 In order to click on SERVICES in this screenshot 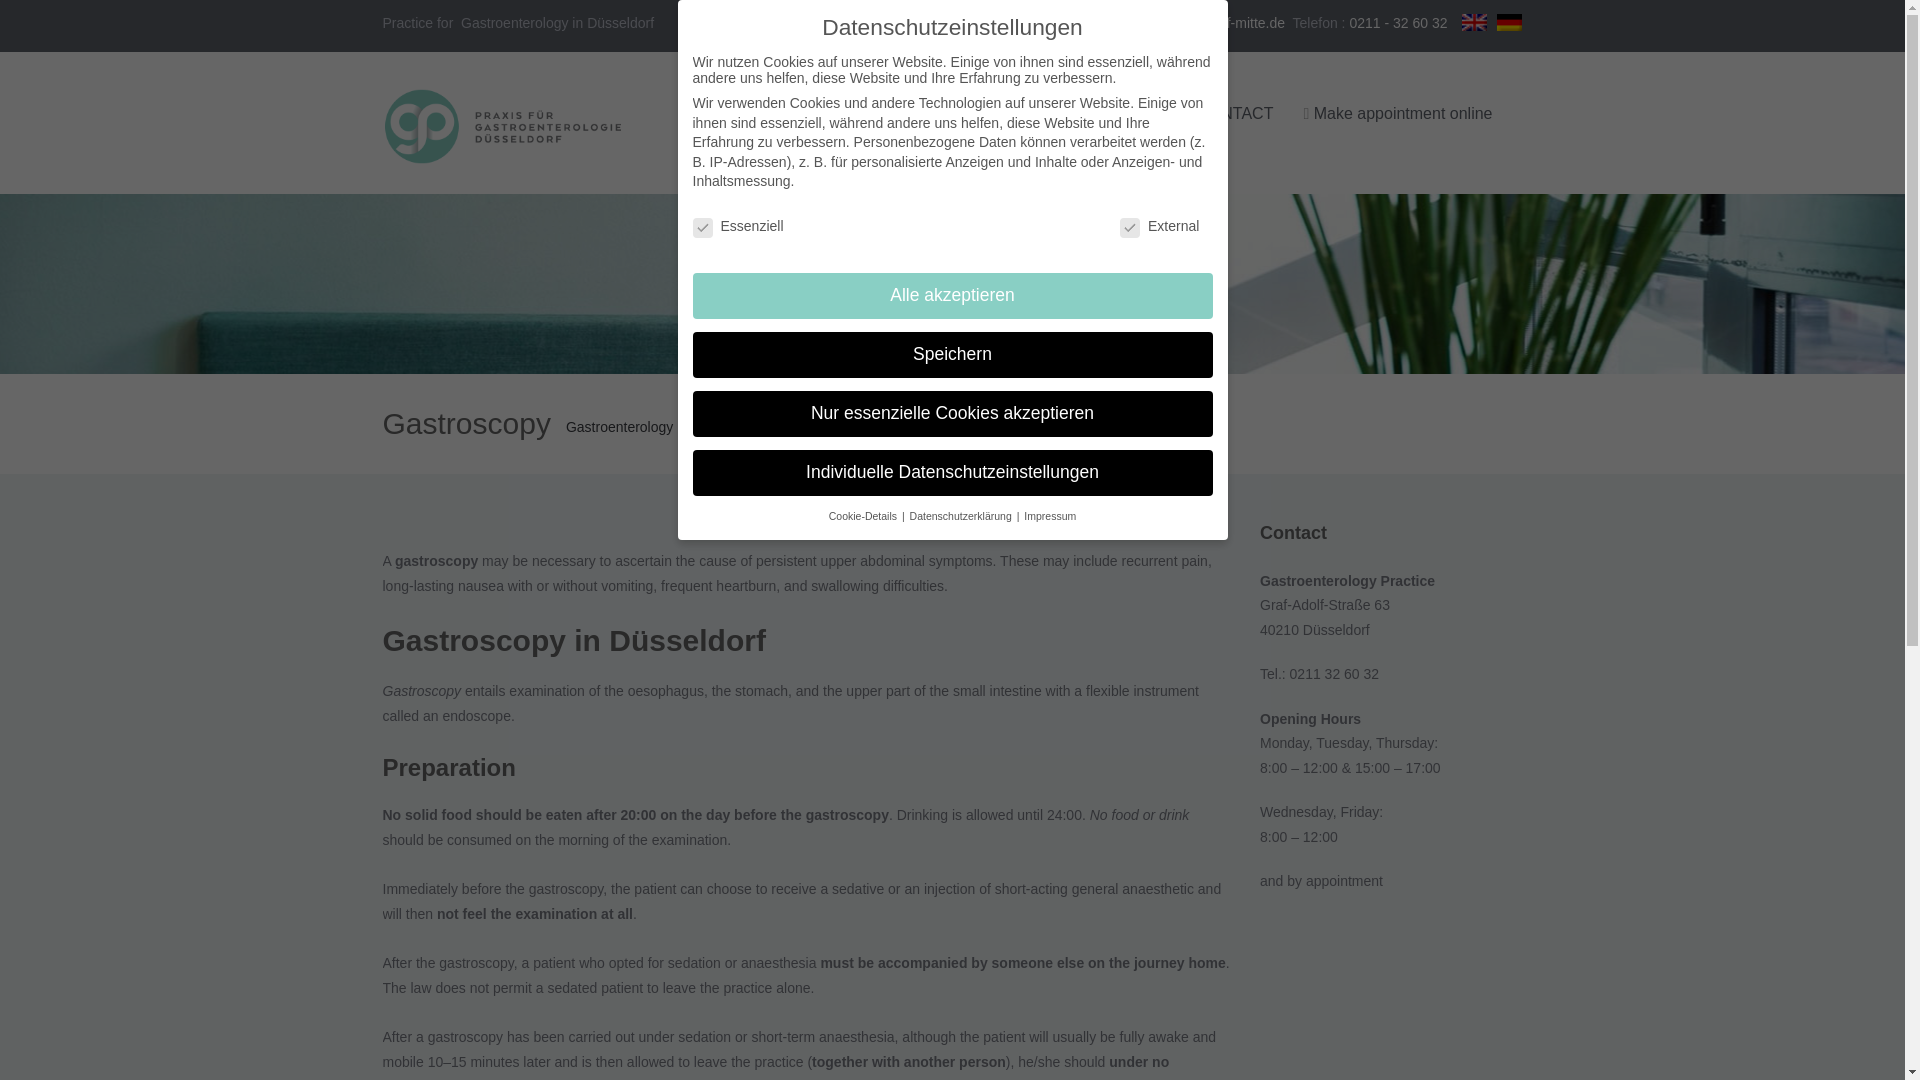, I will do `click(1126, 114)`.